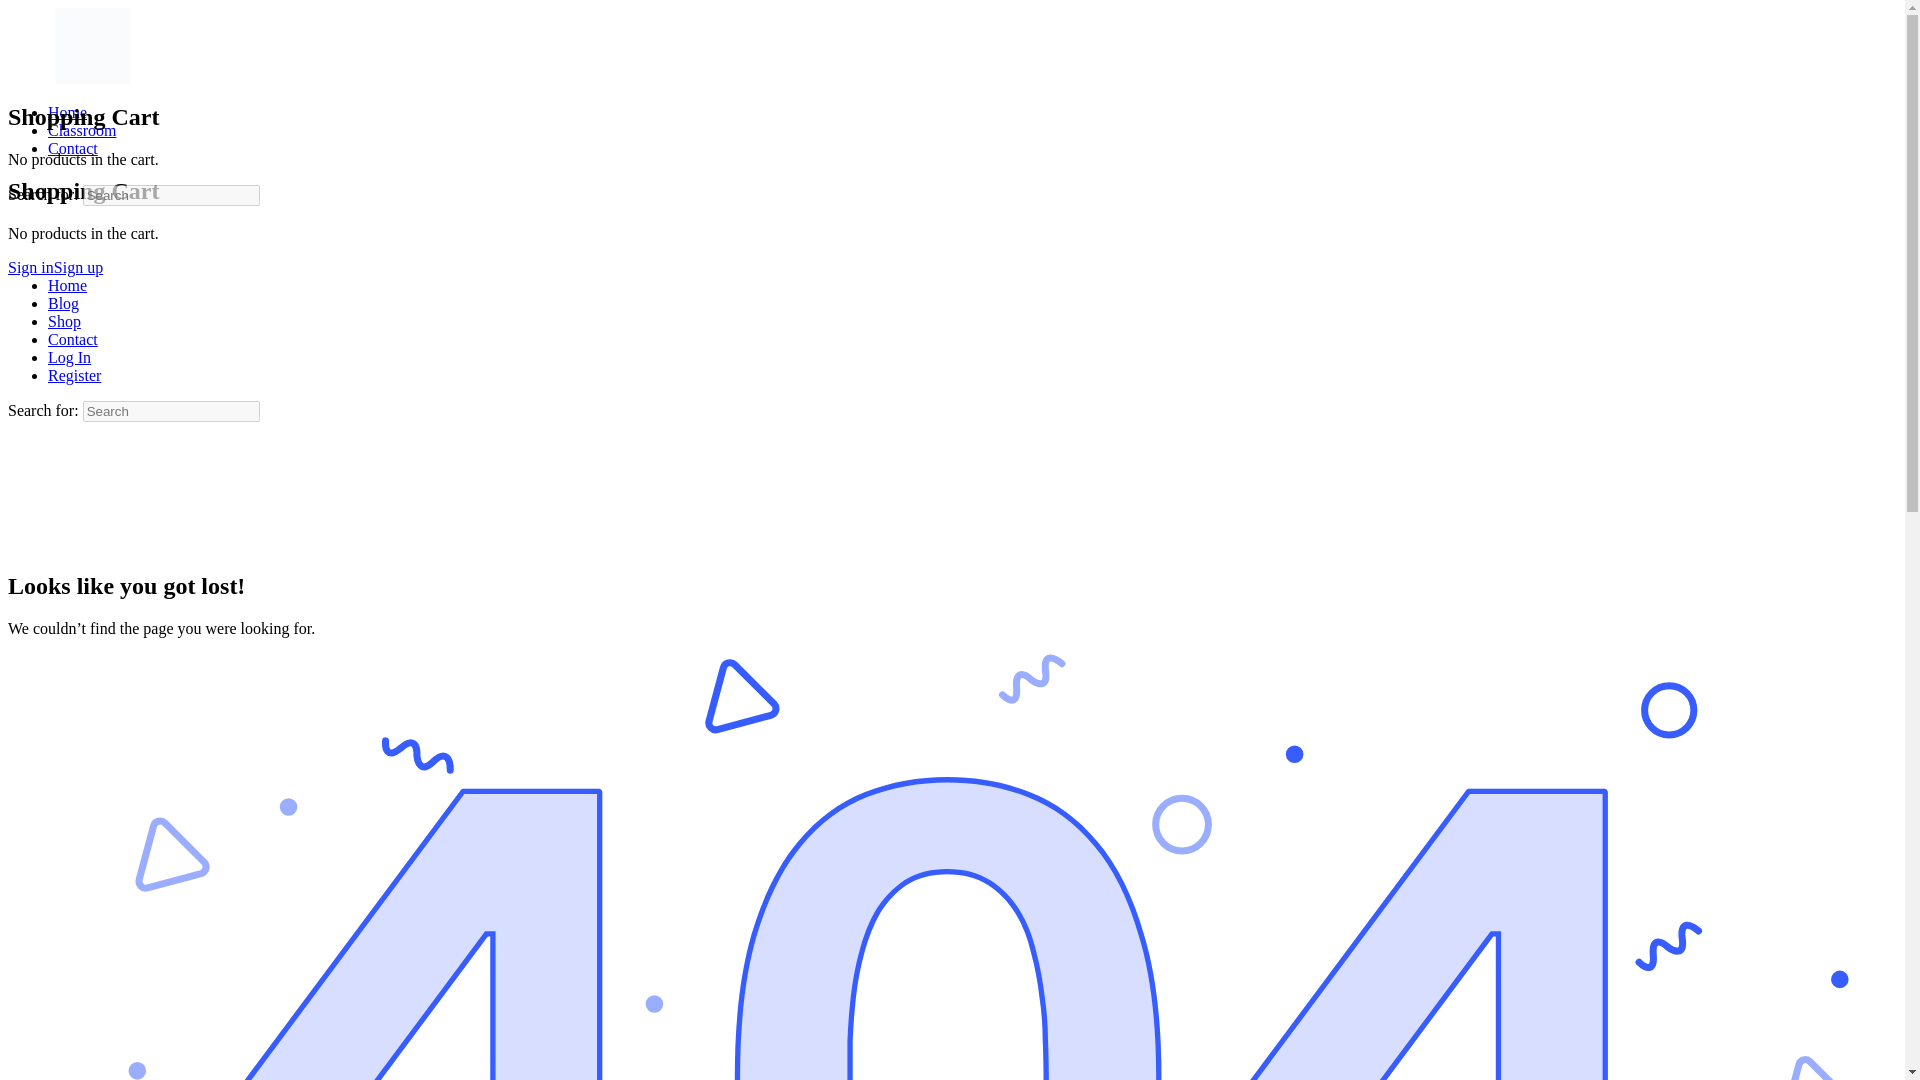 This screenshot has width=1920, height=1080. Describe the element at coordinates (78, 268) in the screenshot. I see `Sign up` at that location.